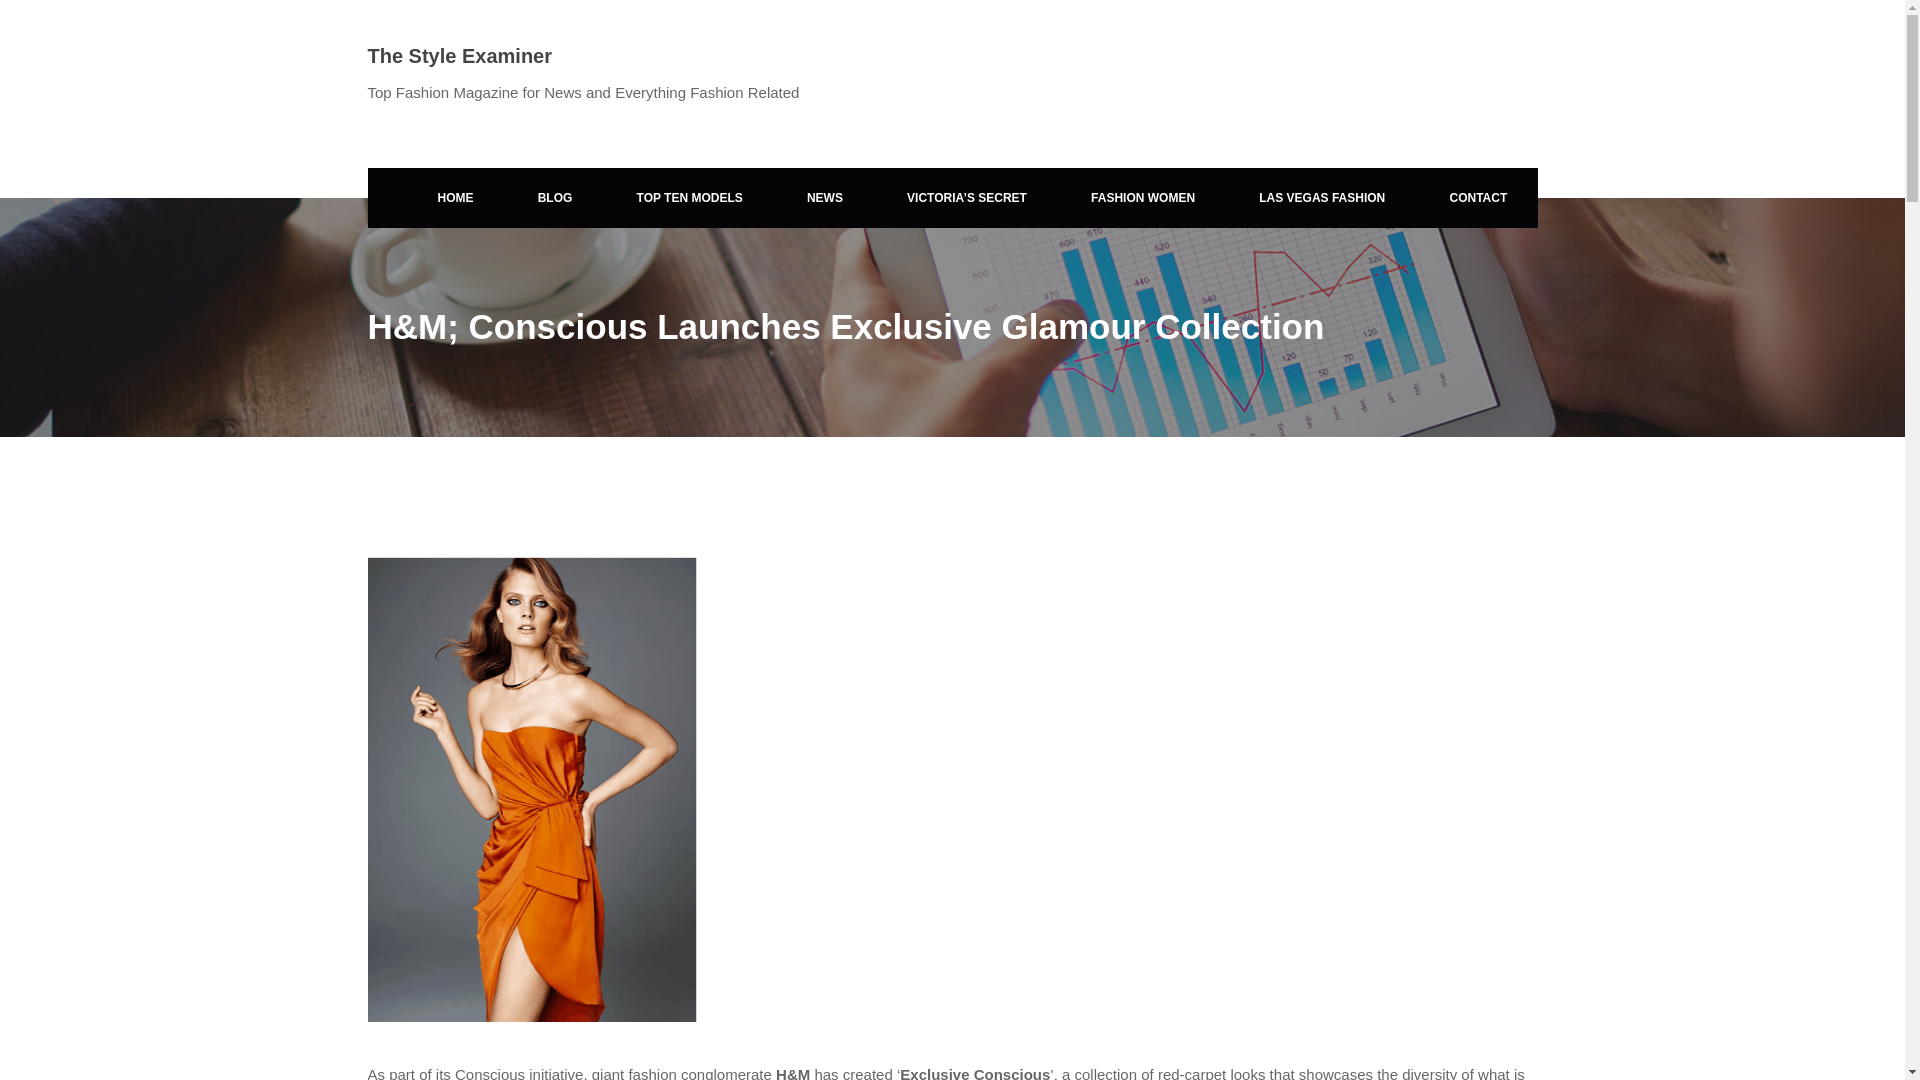  What do you see at coordinates (555, 198) in the screenshot?
I see `BLOG` at bounding box center [555, 198].